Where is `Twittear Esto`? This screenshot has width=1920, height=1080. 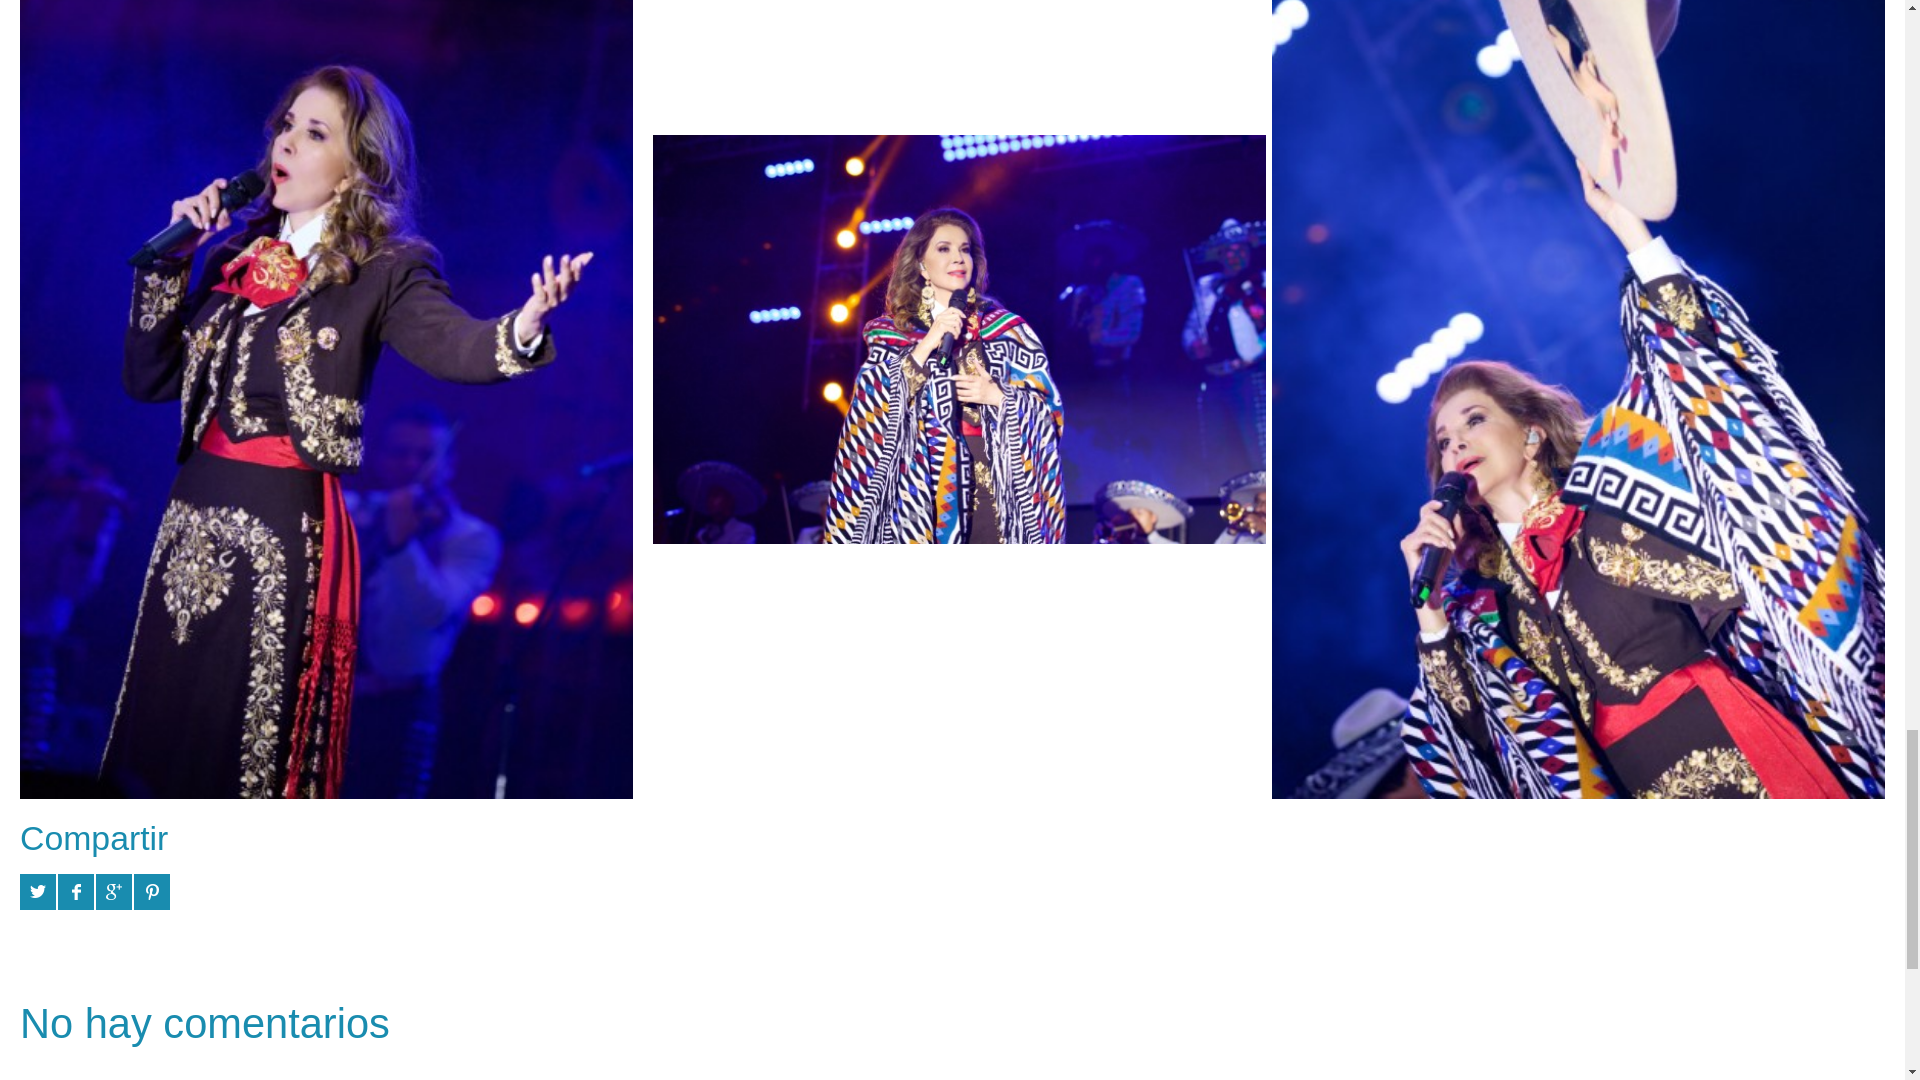
Twittear Esto is located at coordinates (37, 892).